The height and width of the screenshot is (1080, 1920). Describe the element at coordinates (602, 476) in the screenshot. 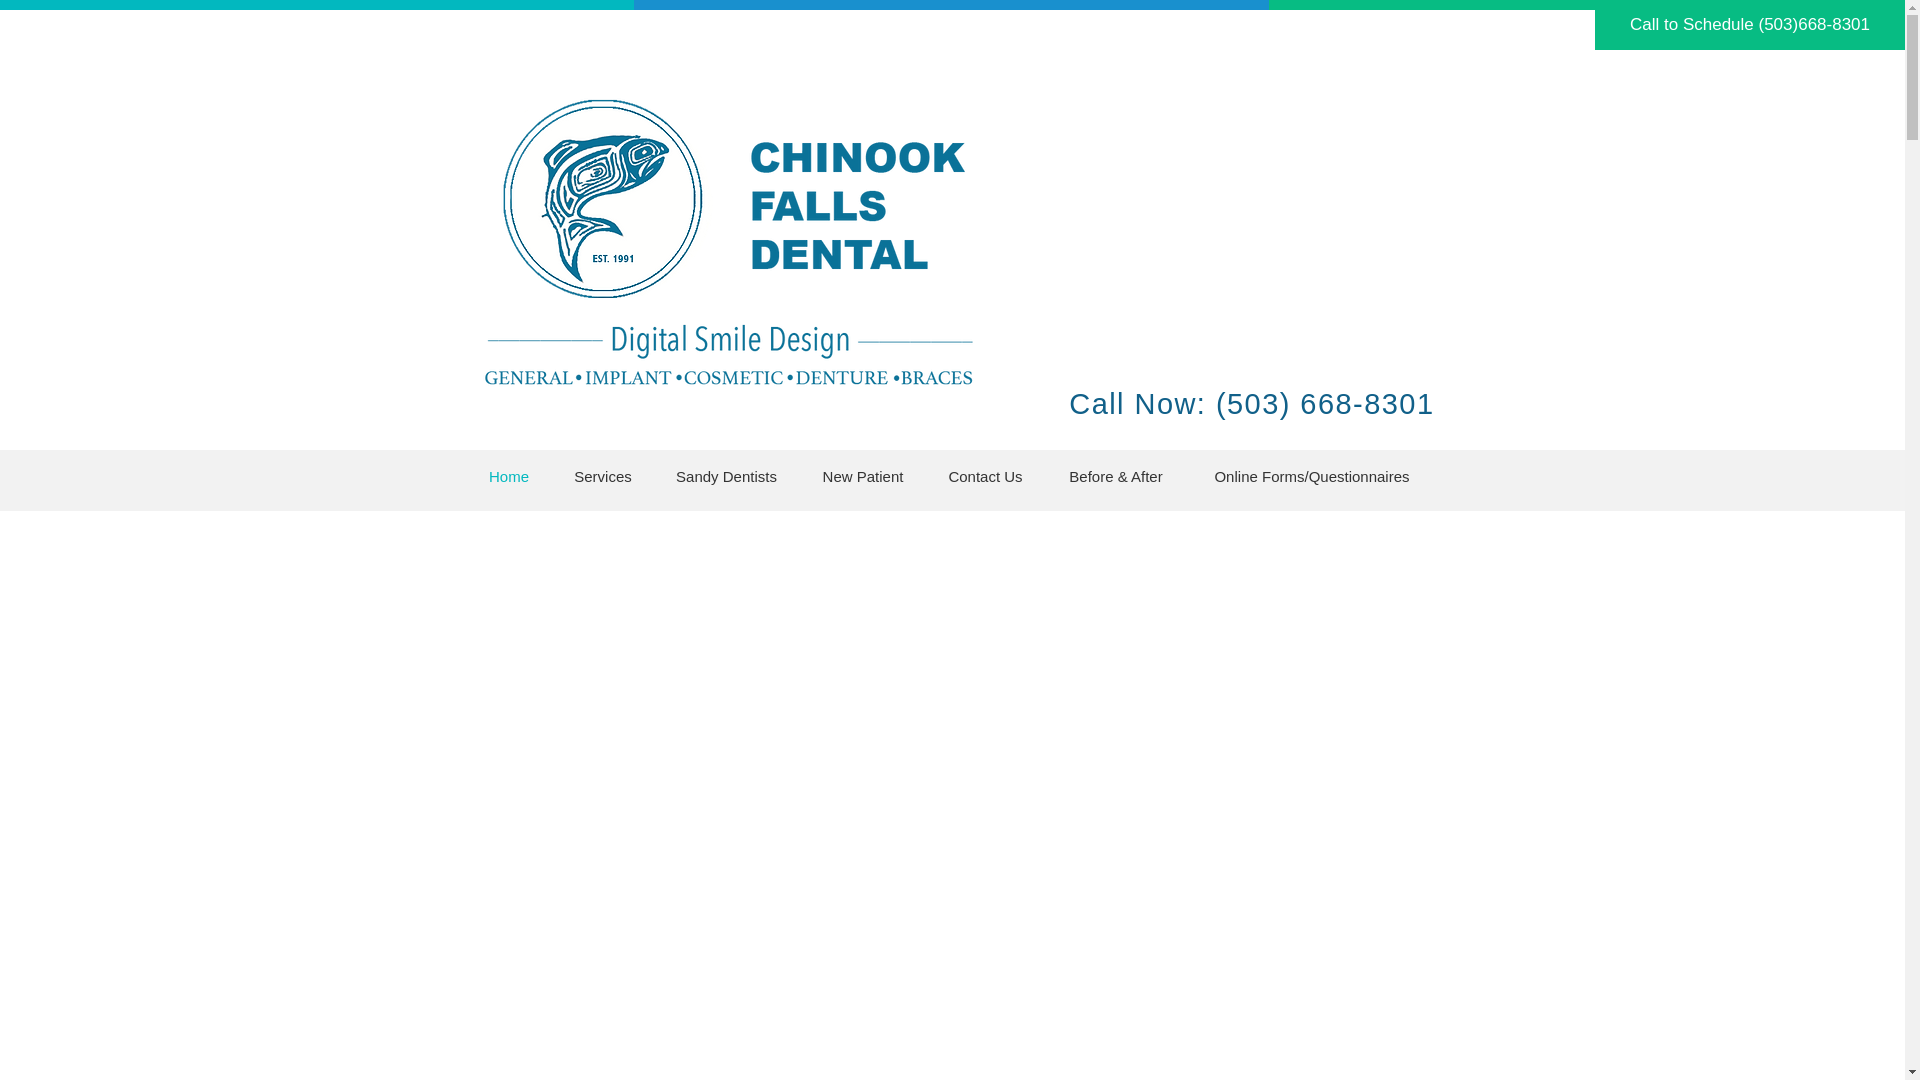

I see `Services` at that location.